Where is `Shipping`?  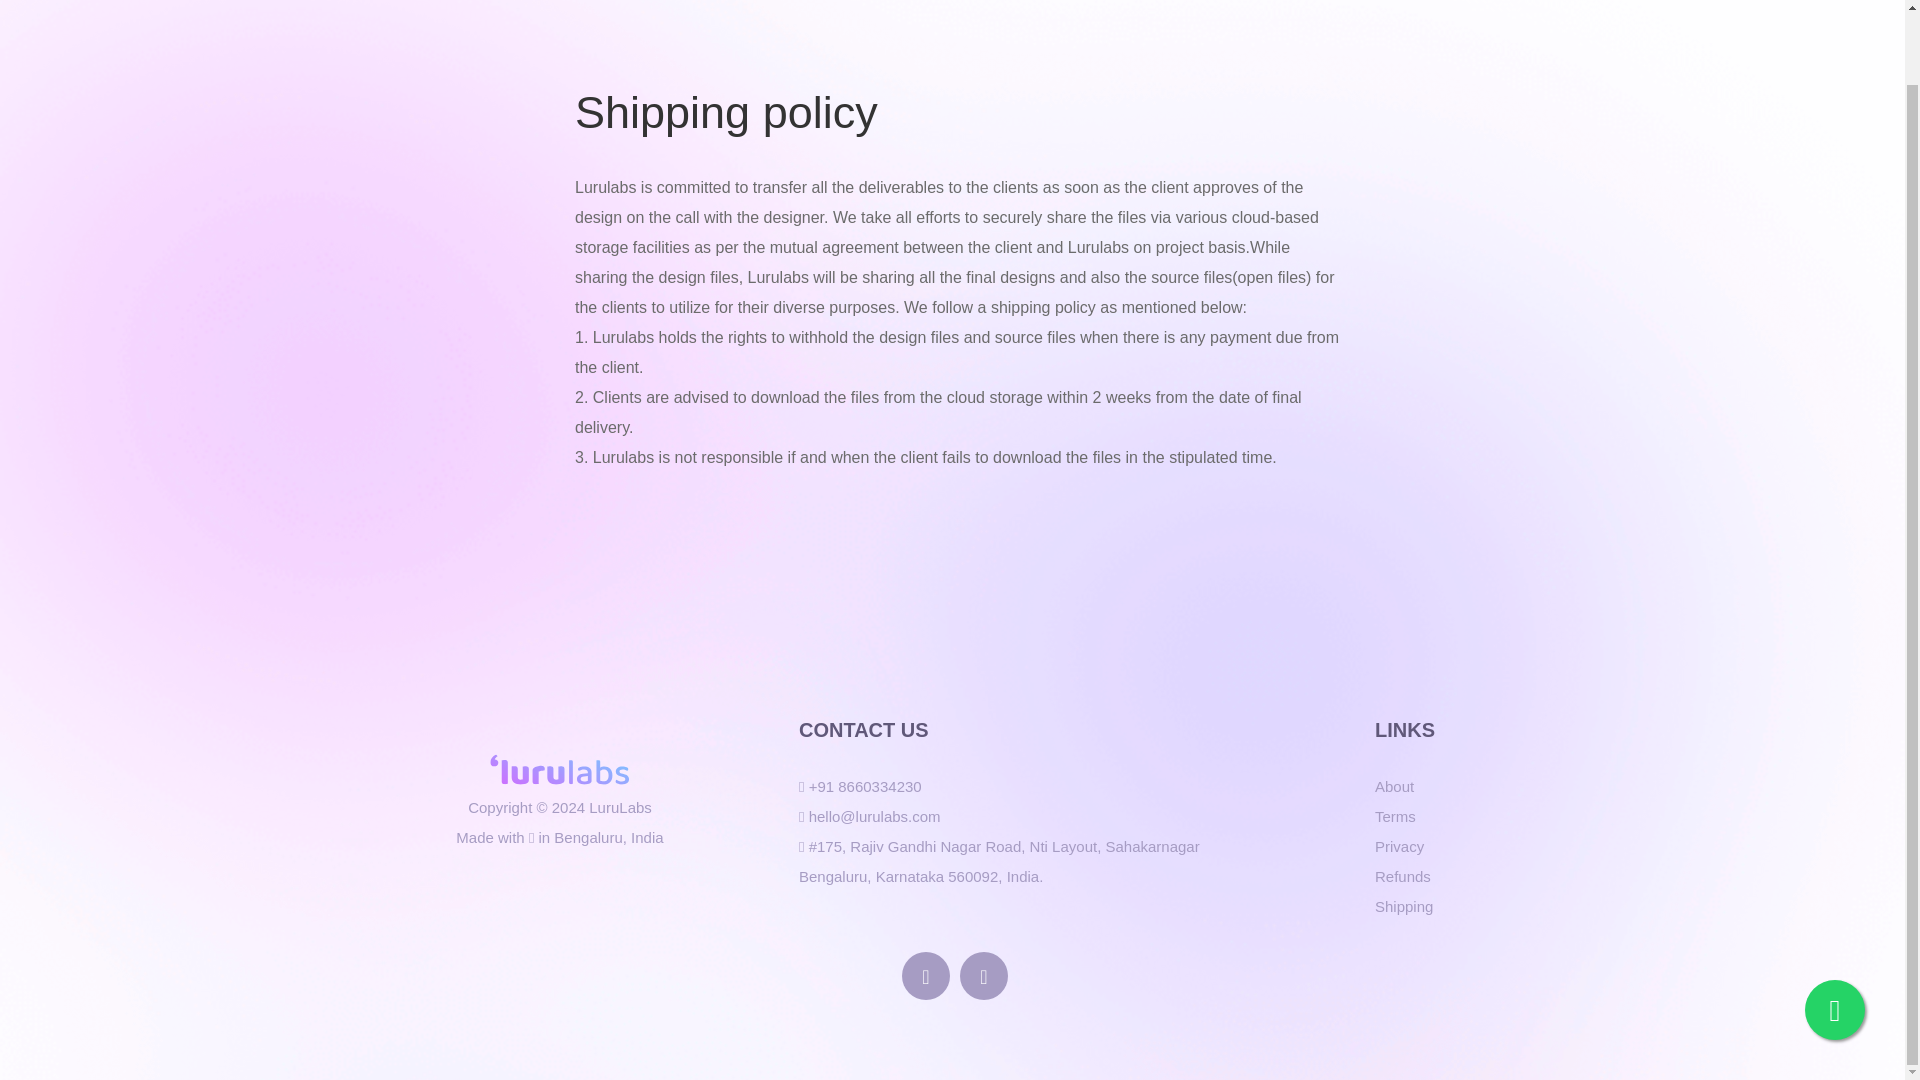 Shipping is located at coordinates (1403, 907).